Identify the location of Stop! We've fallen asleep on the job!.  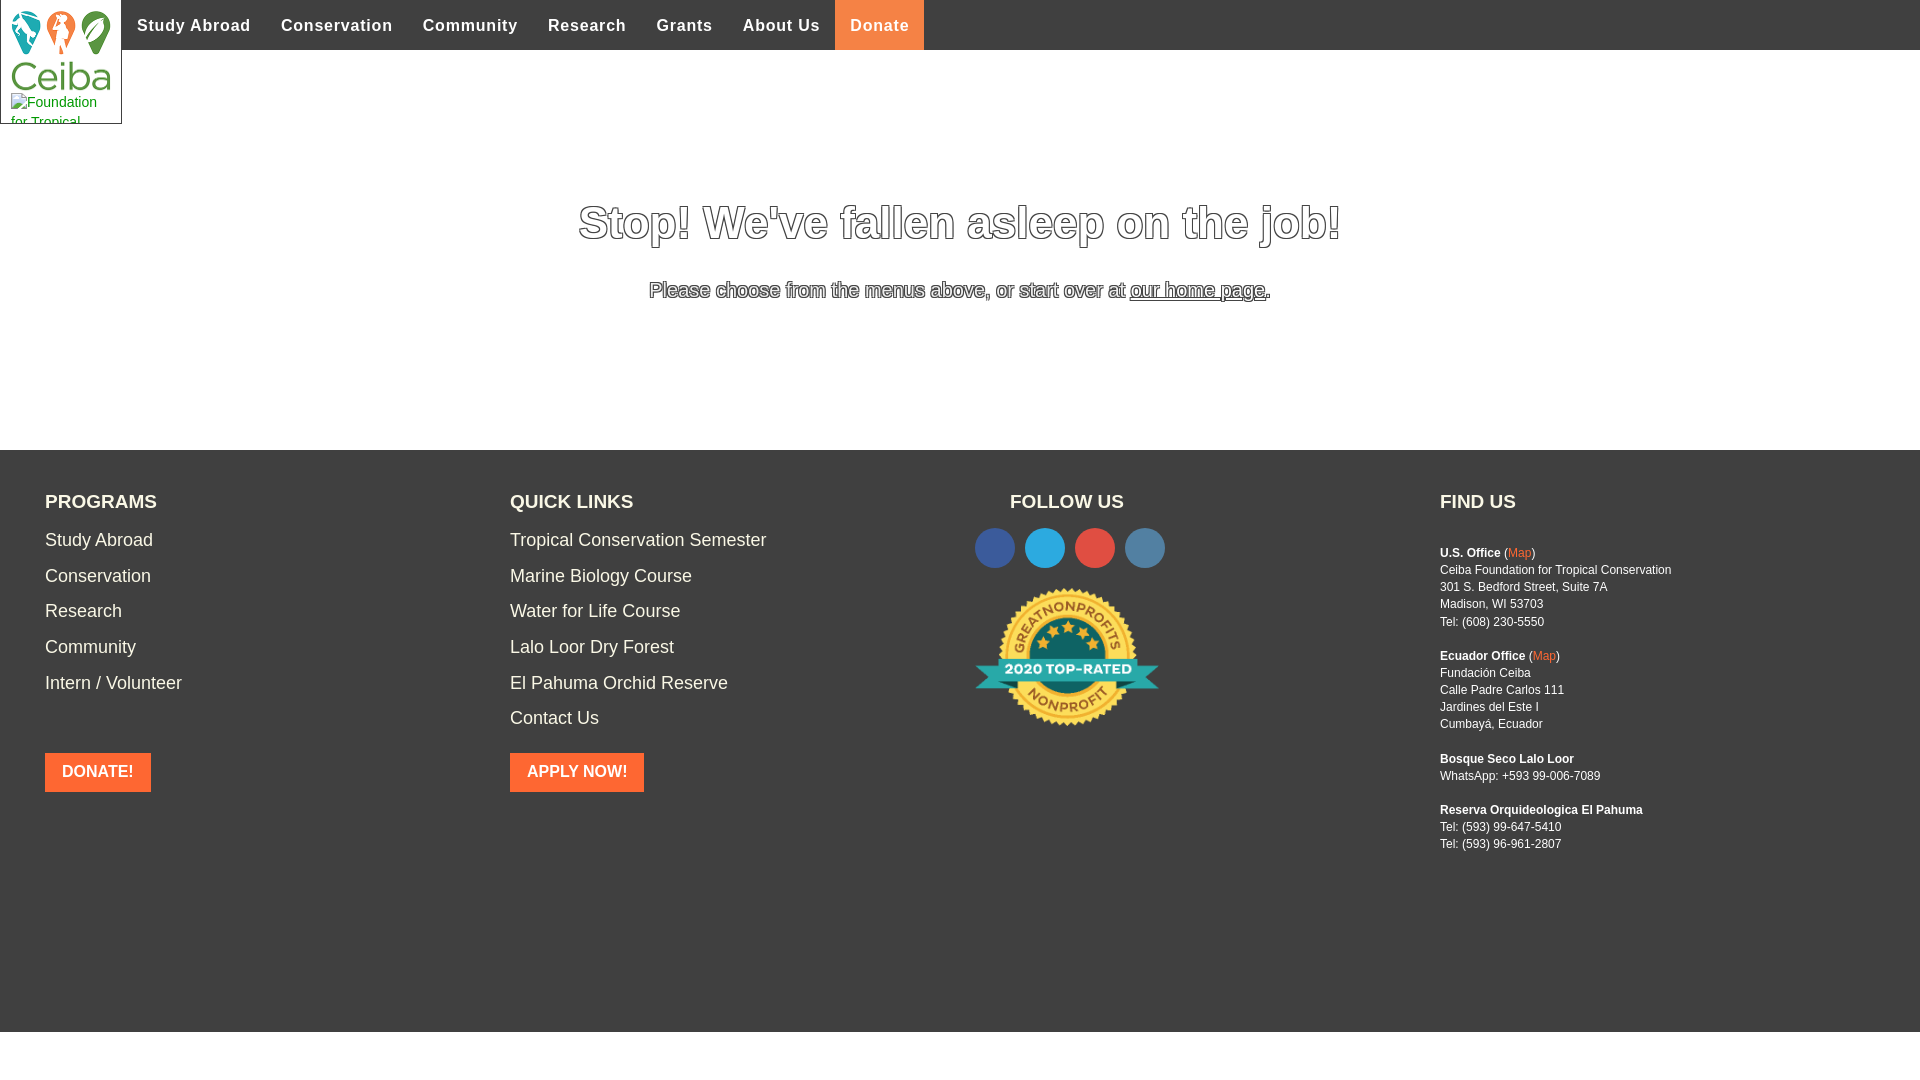
(960, 222).